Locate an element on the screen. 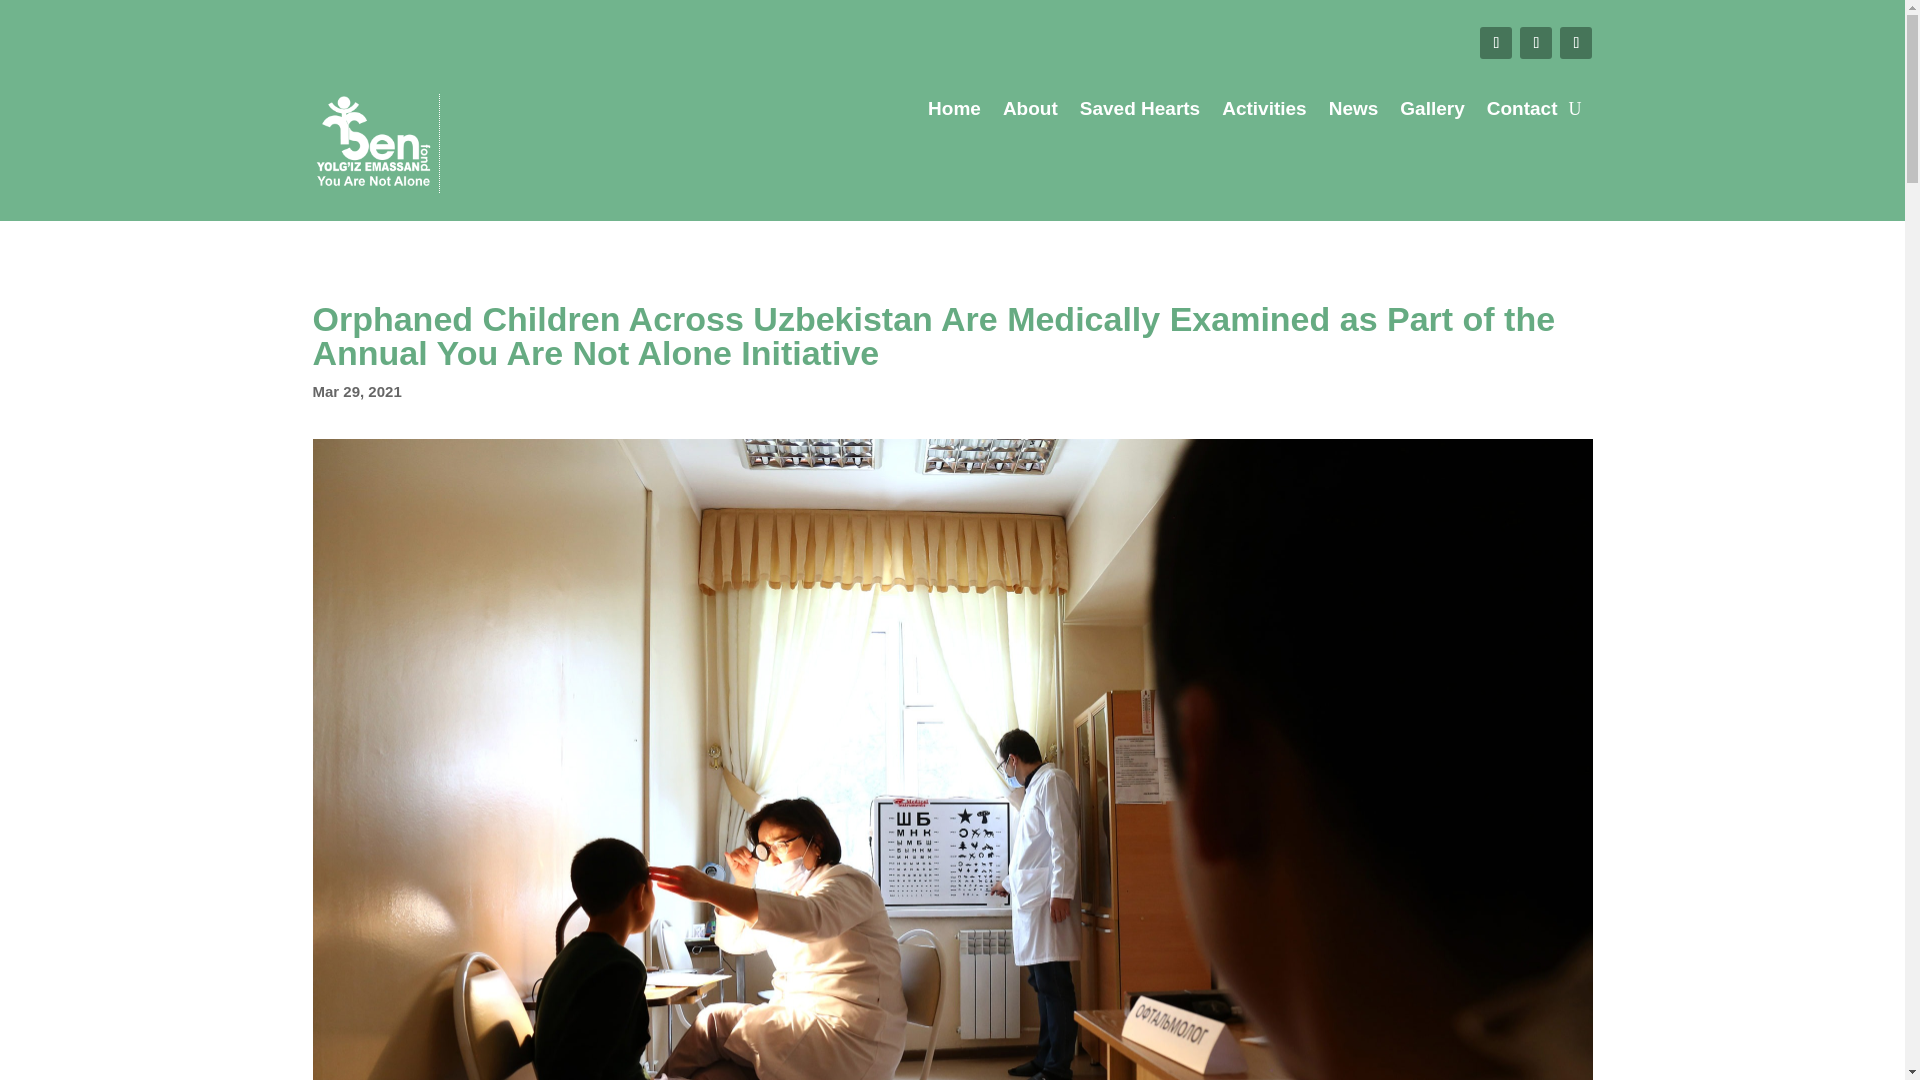 The height and width of the screenshot is (1080, 1920). Follow on Facebook is located at coordinates (1496, 43).